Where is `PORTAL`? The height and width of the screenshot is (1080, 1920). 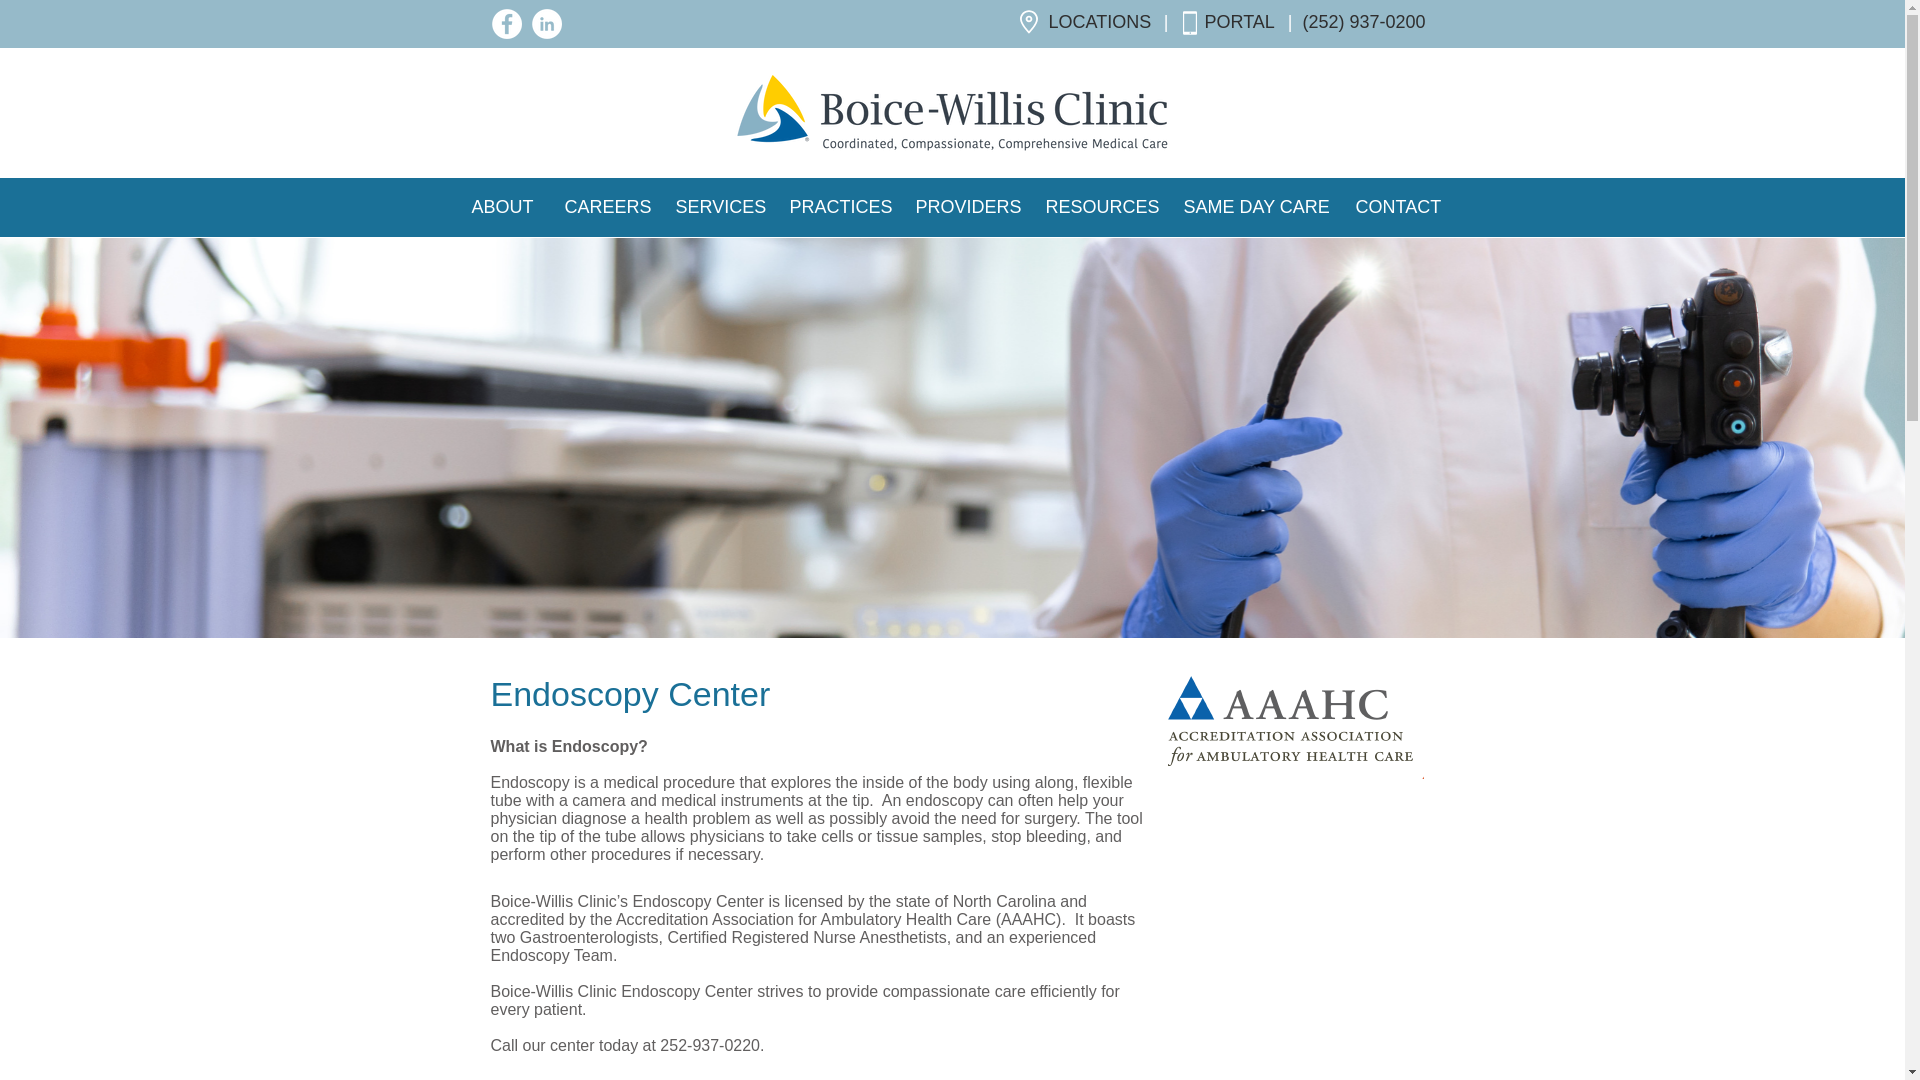
PORTAL is located at coordinates (1238, 22).